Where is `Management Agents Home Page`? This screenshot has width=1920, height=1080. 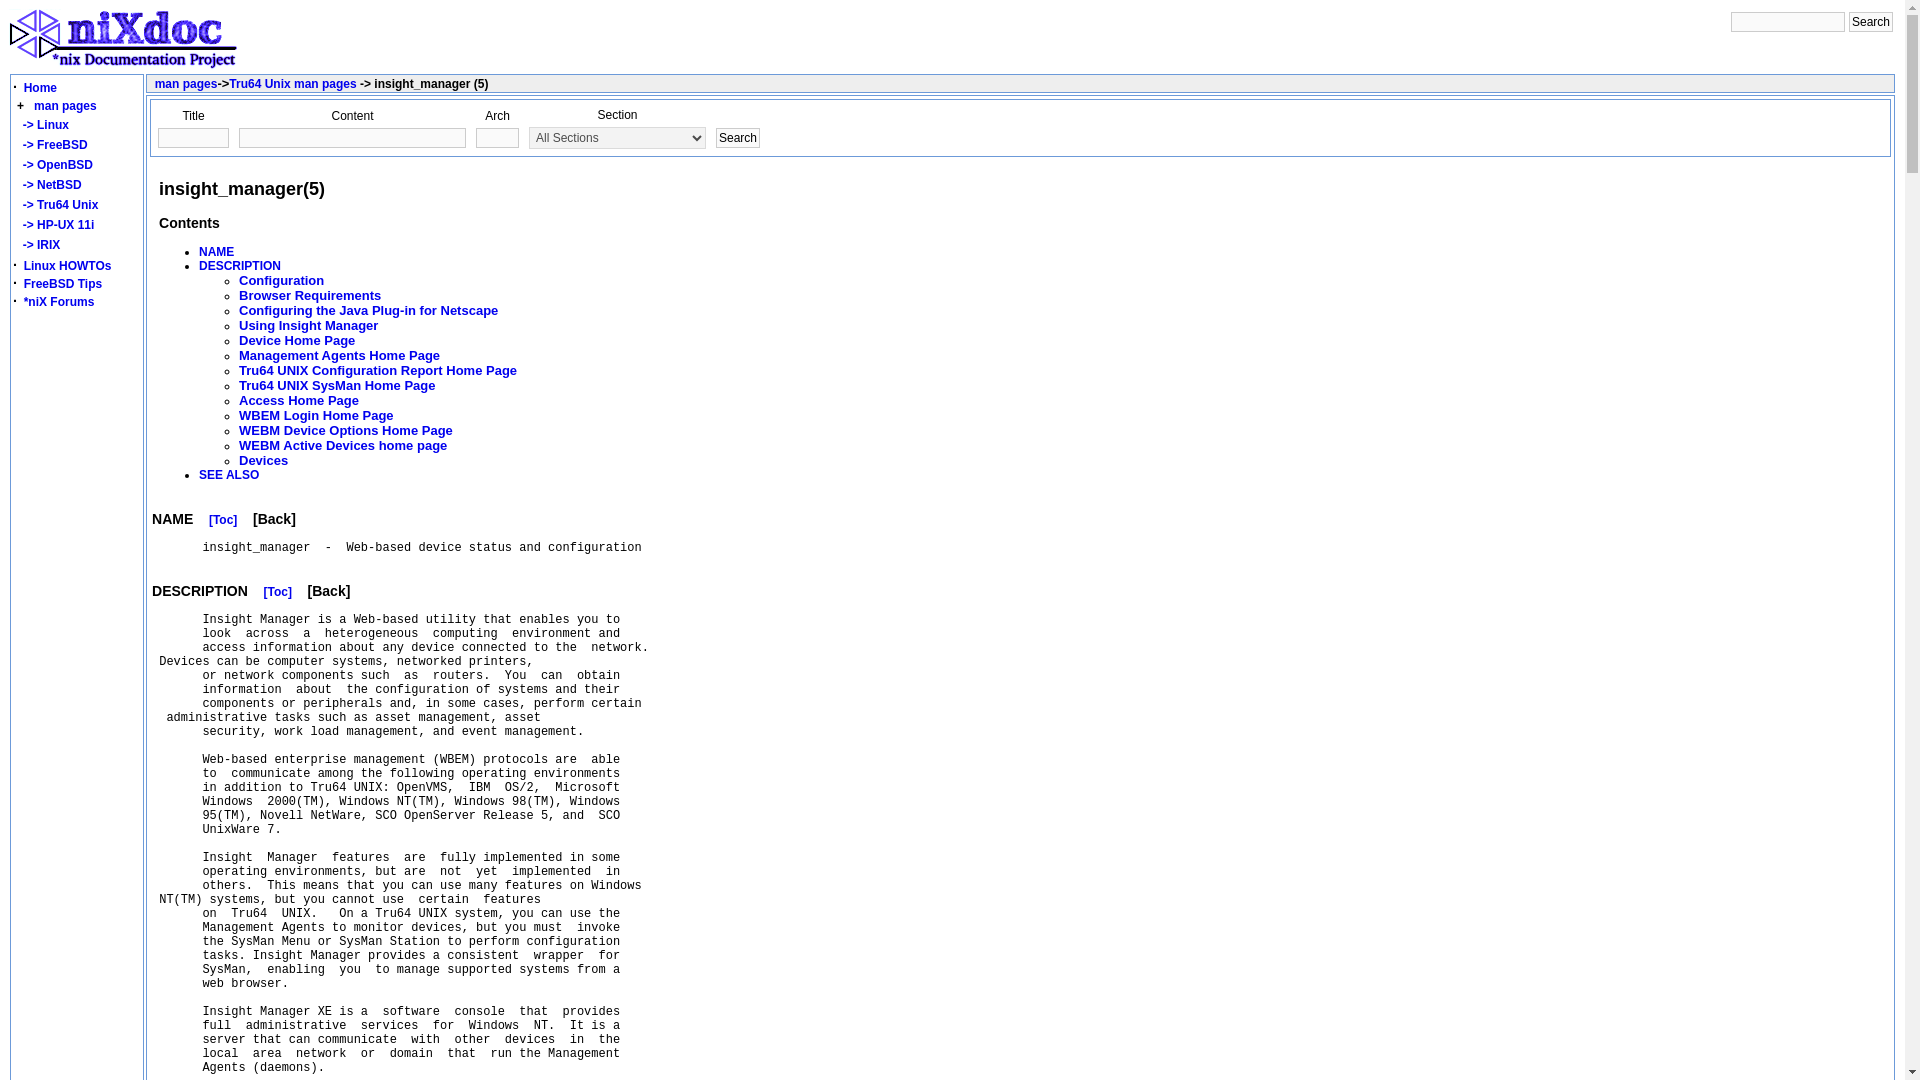 Management Agents Home Page is located at coordinates (338, 355).